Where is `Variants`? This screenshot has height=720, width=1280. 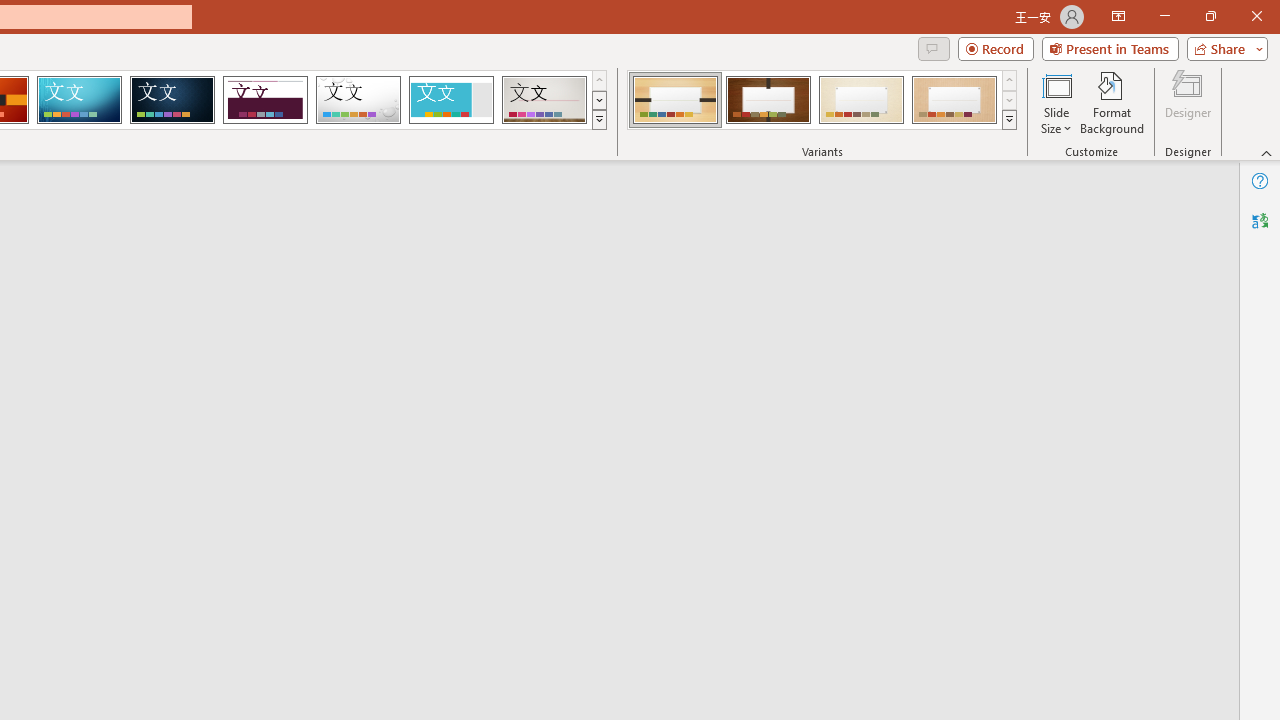 Variants is located at coordinates (1010, 120).